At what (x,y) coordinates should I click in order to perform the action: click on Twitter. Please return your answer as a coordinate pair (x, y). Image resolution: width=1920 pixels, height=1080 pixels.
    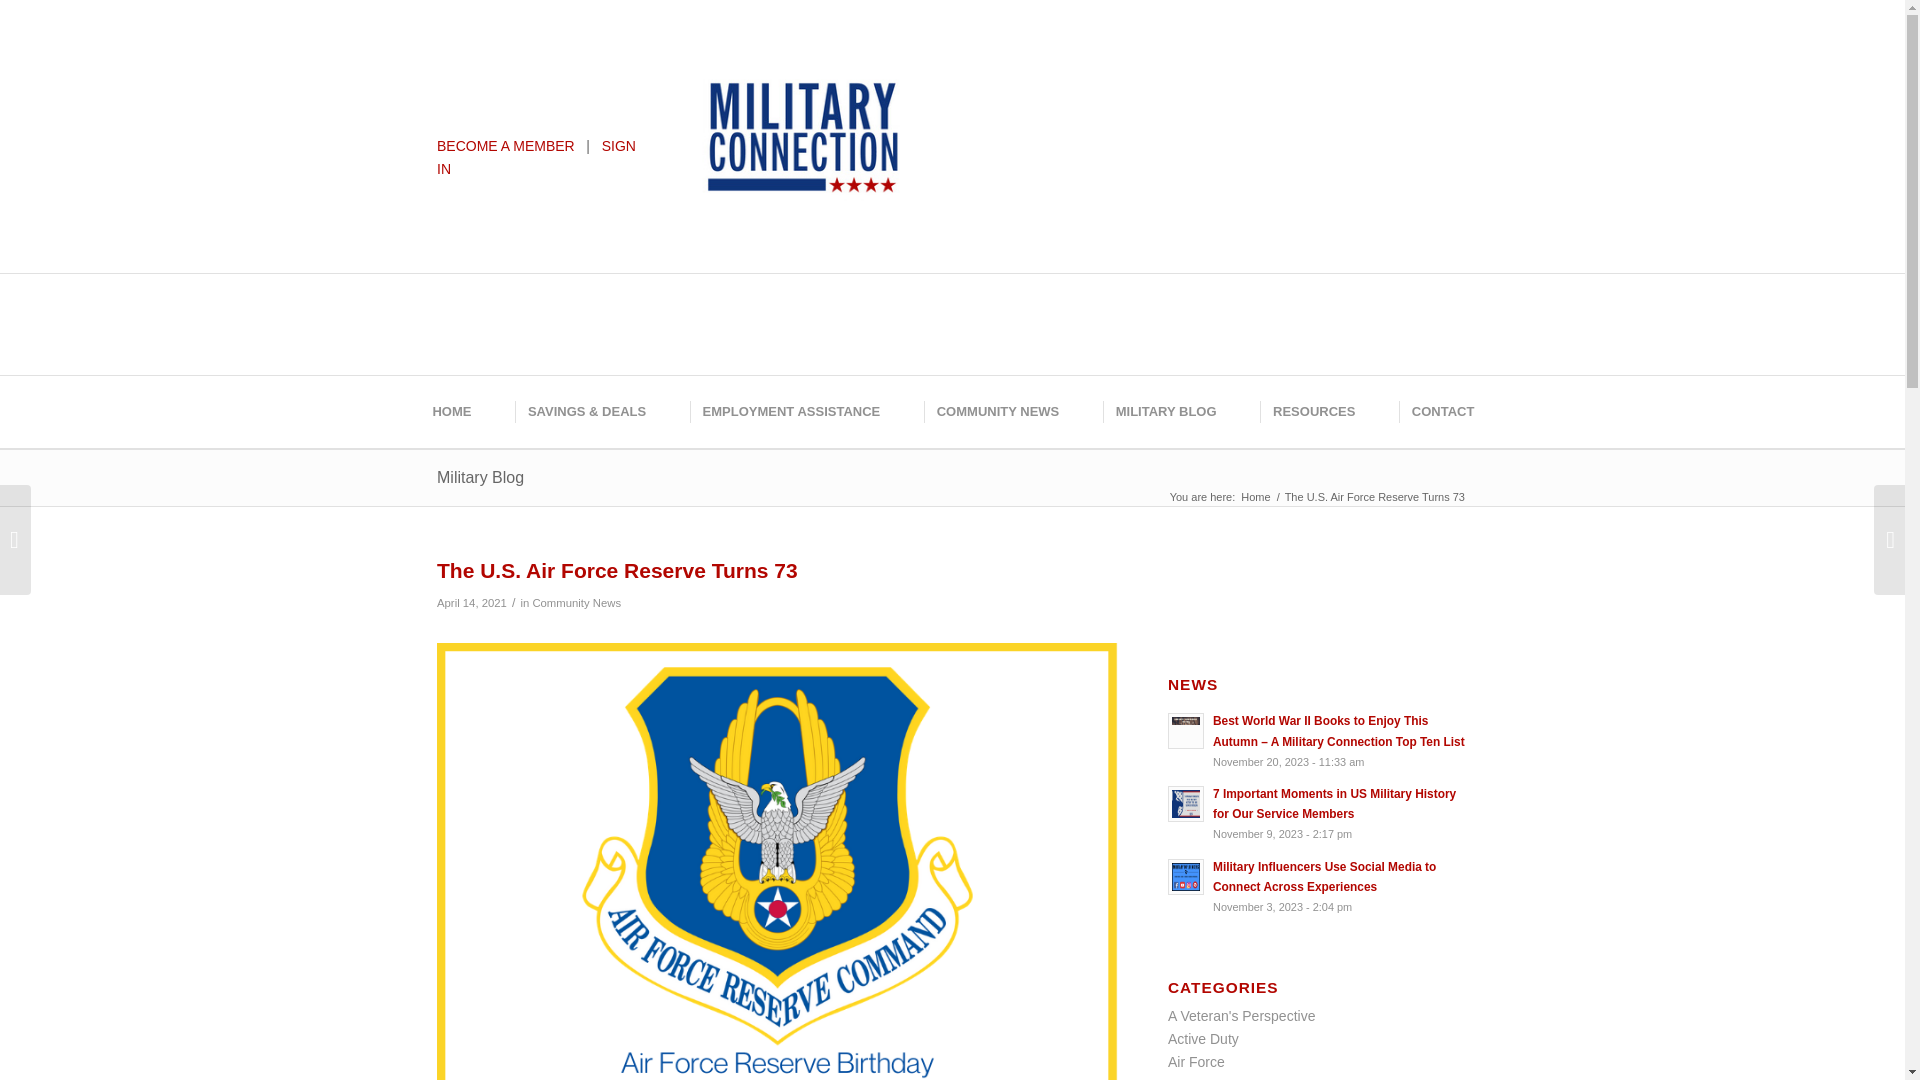
    Looking at the image, I should click on (1017, 64).